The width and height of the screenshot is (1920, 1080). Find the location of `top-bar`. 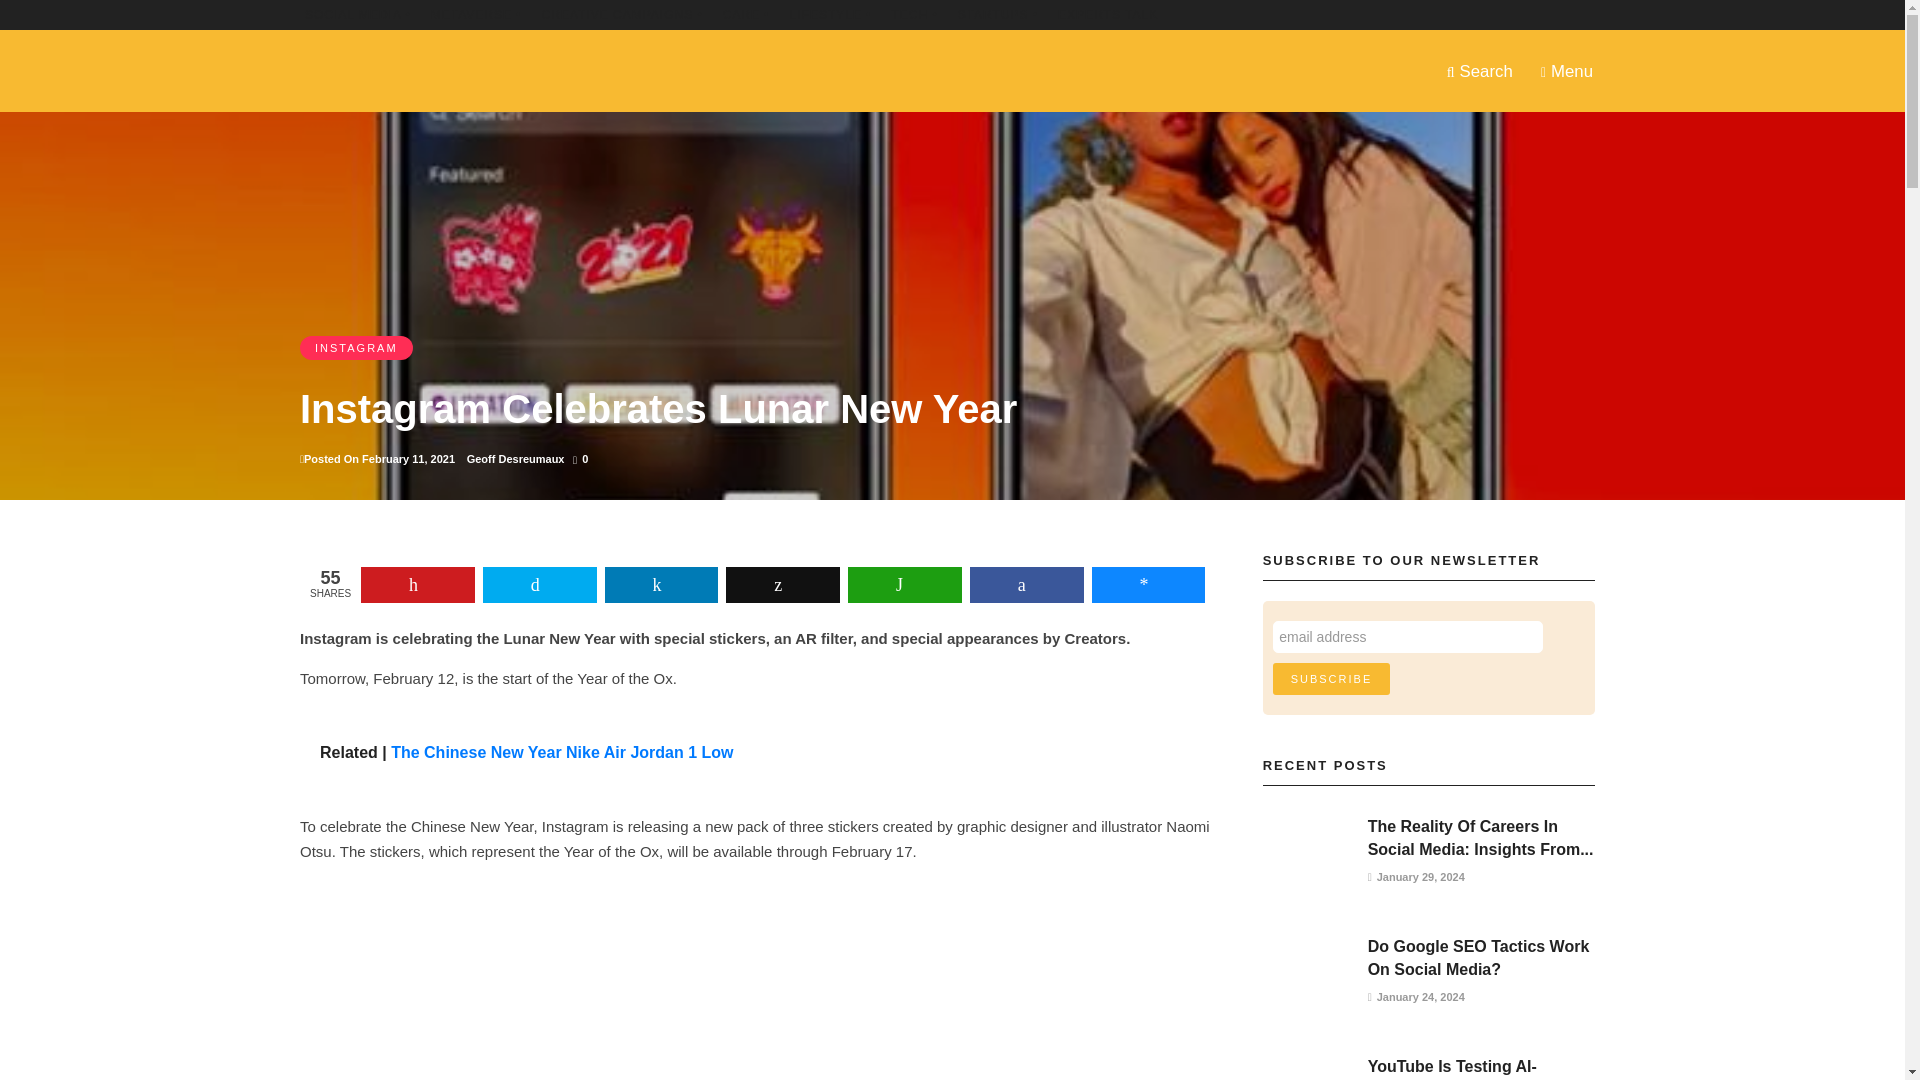

top-bar is located at coordinates (830, 14).